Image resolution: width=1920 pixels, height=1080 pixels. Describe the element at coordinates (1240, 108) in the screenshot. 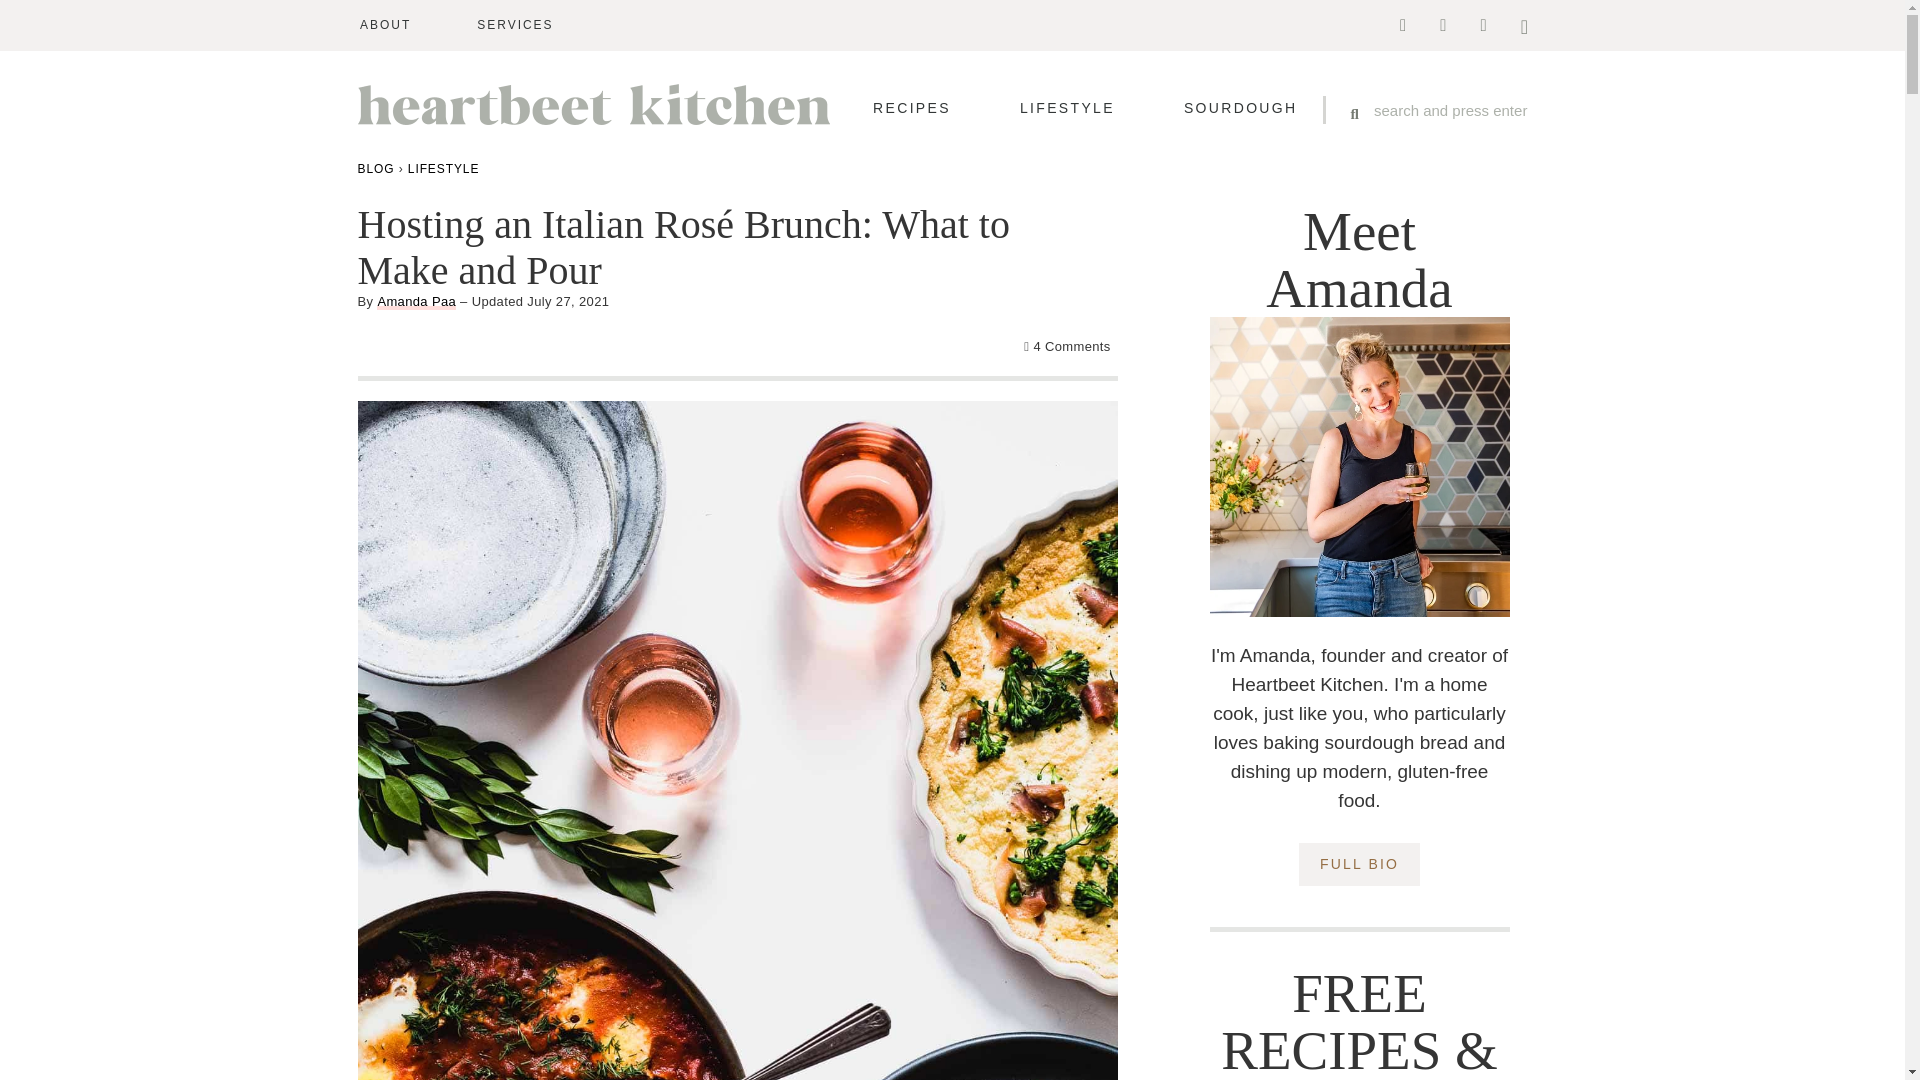

I see `SOURDOUGH` at that location.